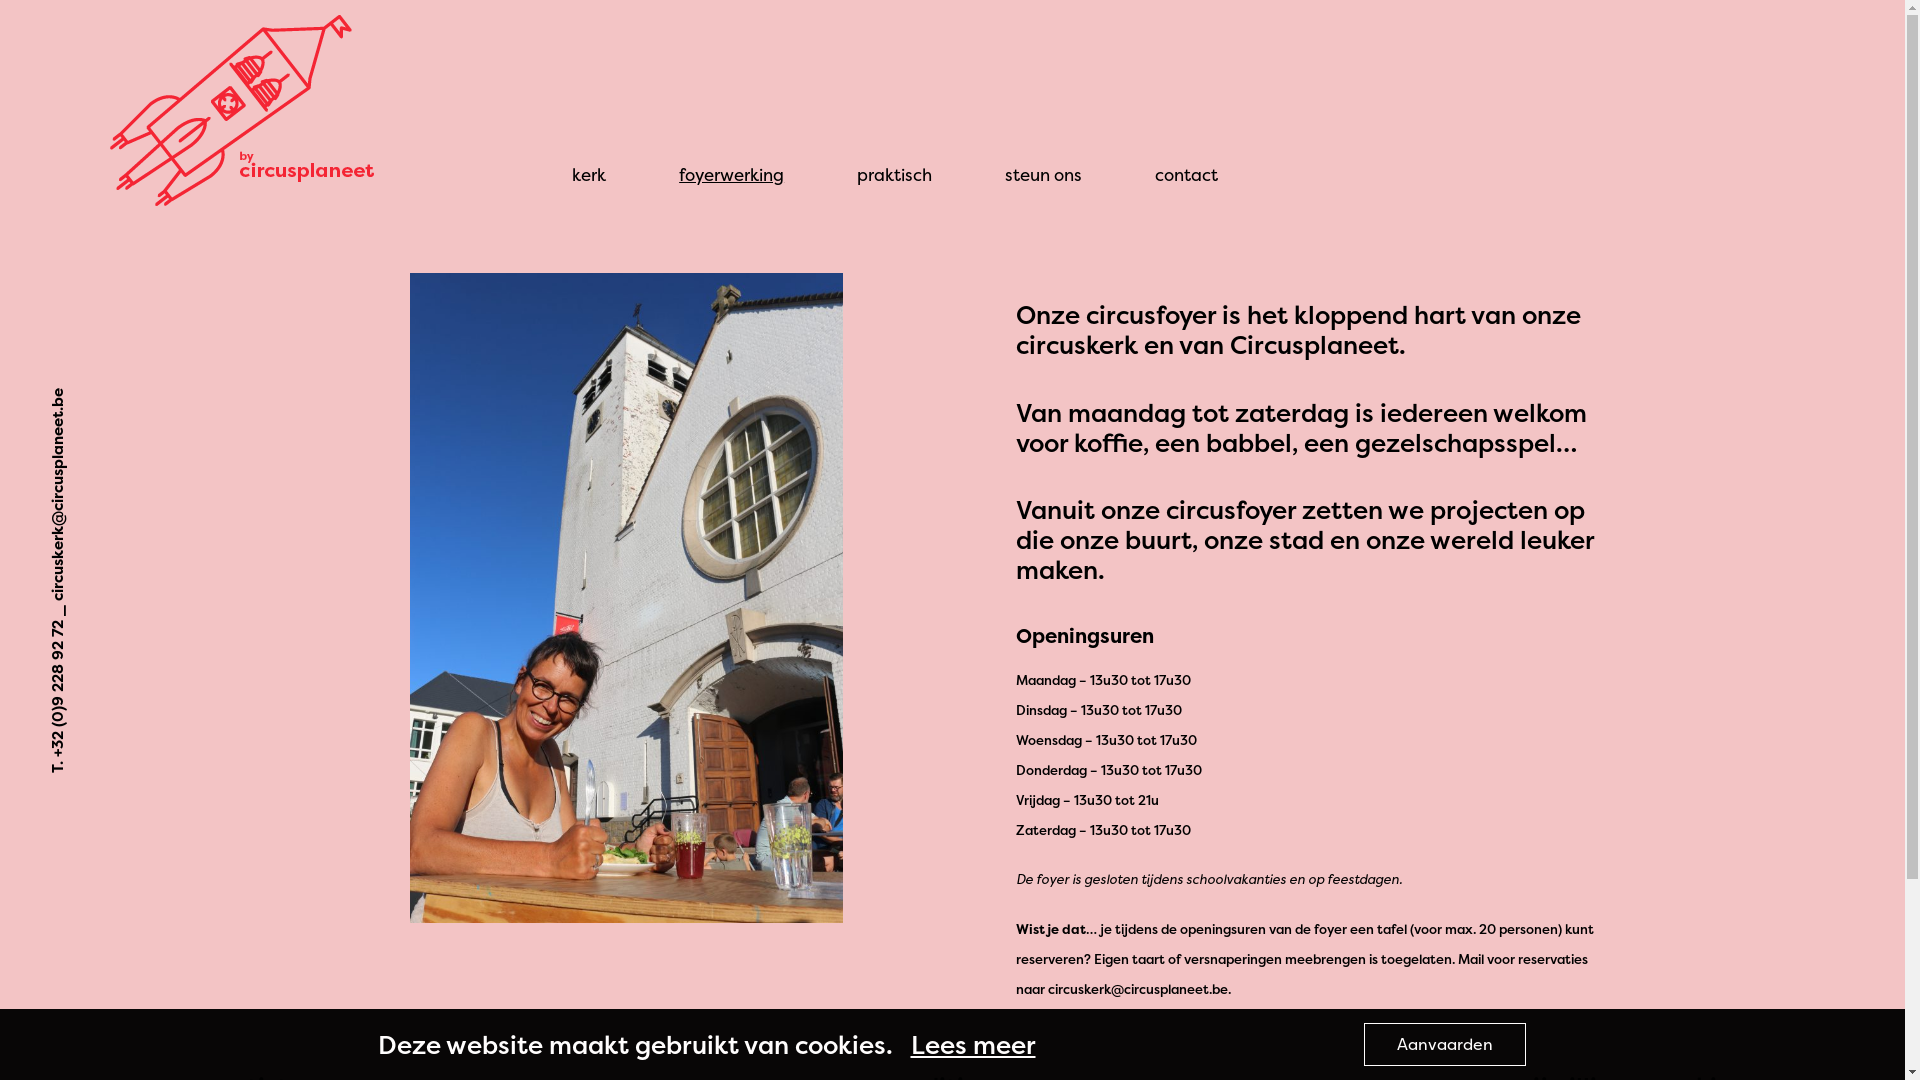 The height and width of the screenshot is (1080, 1920). What do you see at coordinates (1445, 1044) in the screenshot?
I see `Aanvaarden` at bounding box center [1445, 1044].